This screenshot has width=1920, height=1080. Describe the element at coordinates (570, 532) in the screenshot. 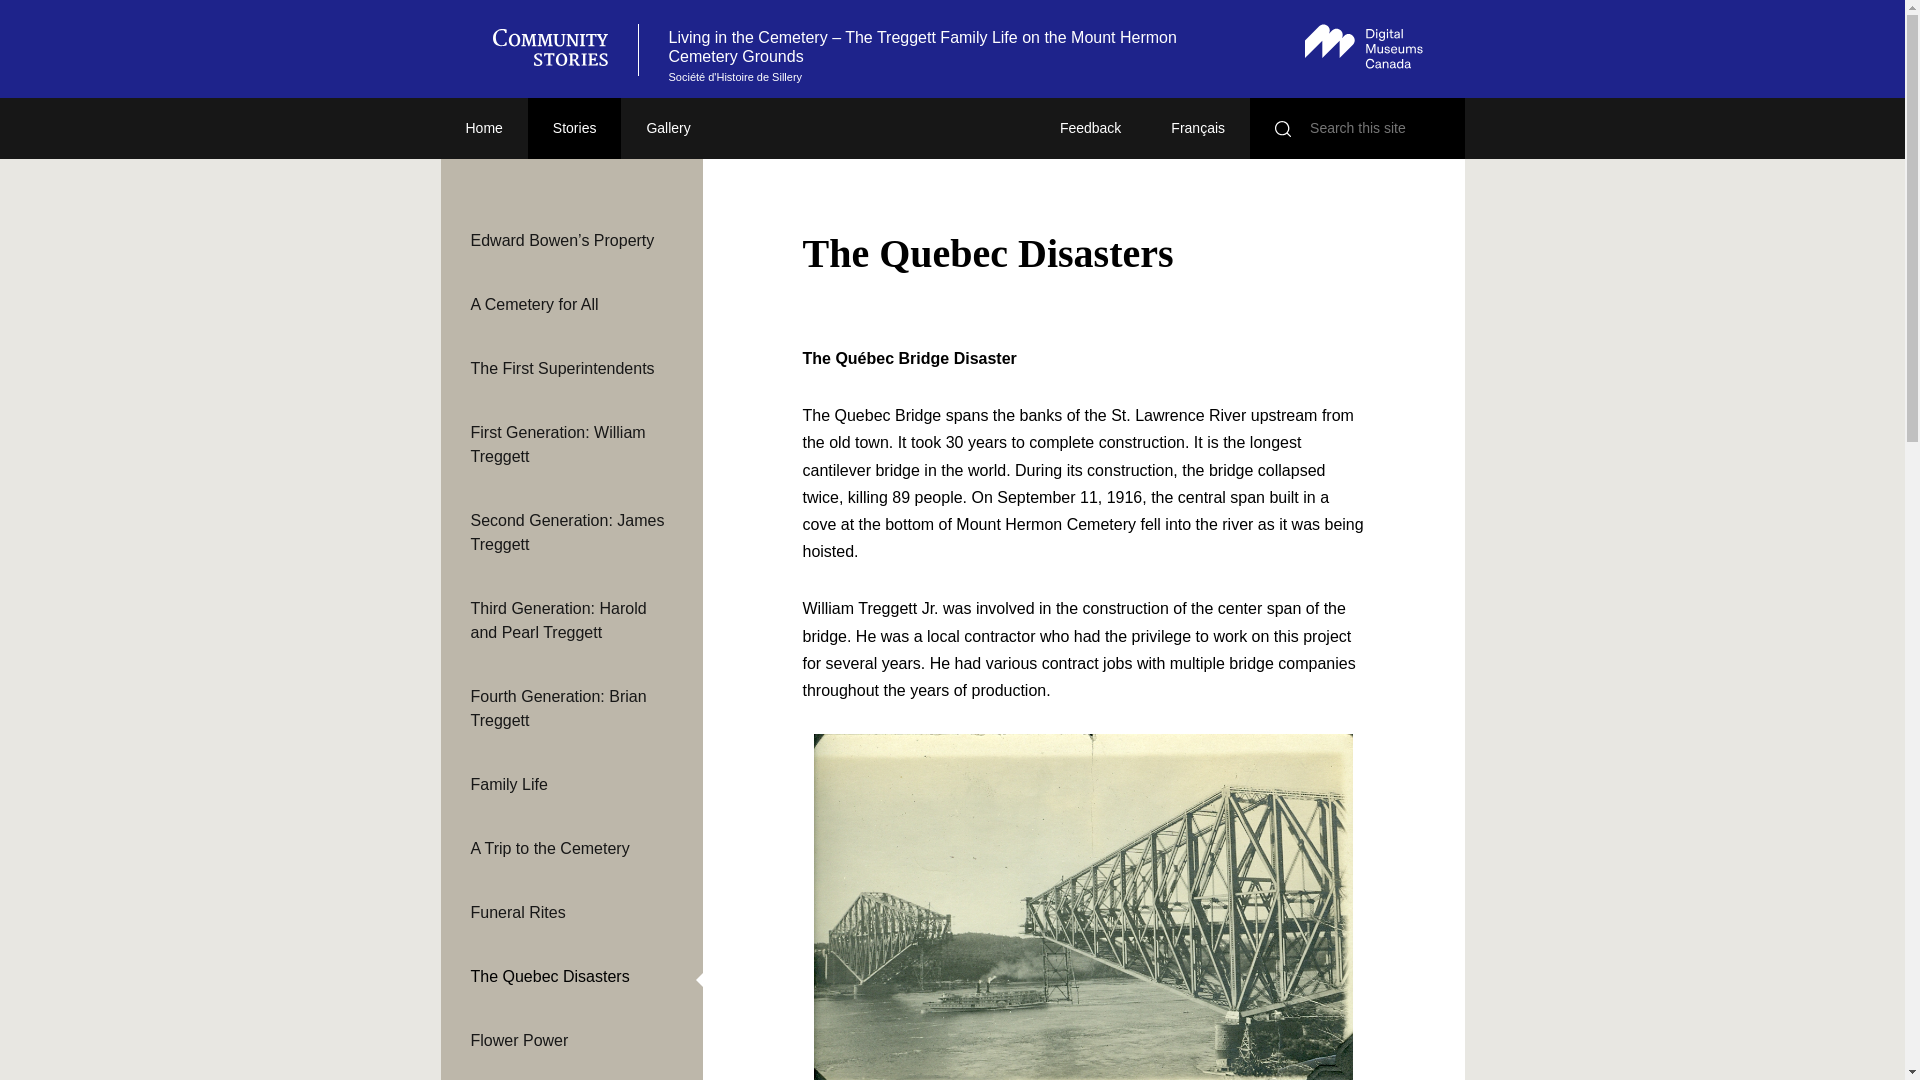

I see `Second Generation: James Treggett` at that location.